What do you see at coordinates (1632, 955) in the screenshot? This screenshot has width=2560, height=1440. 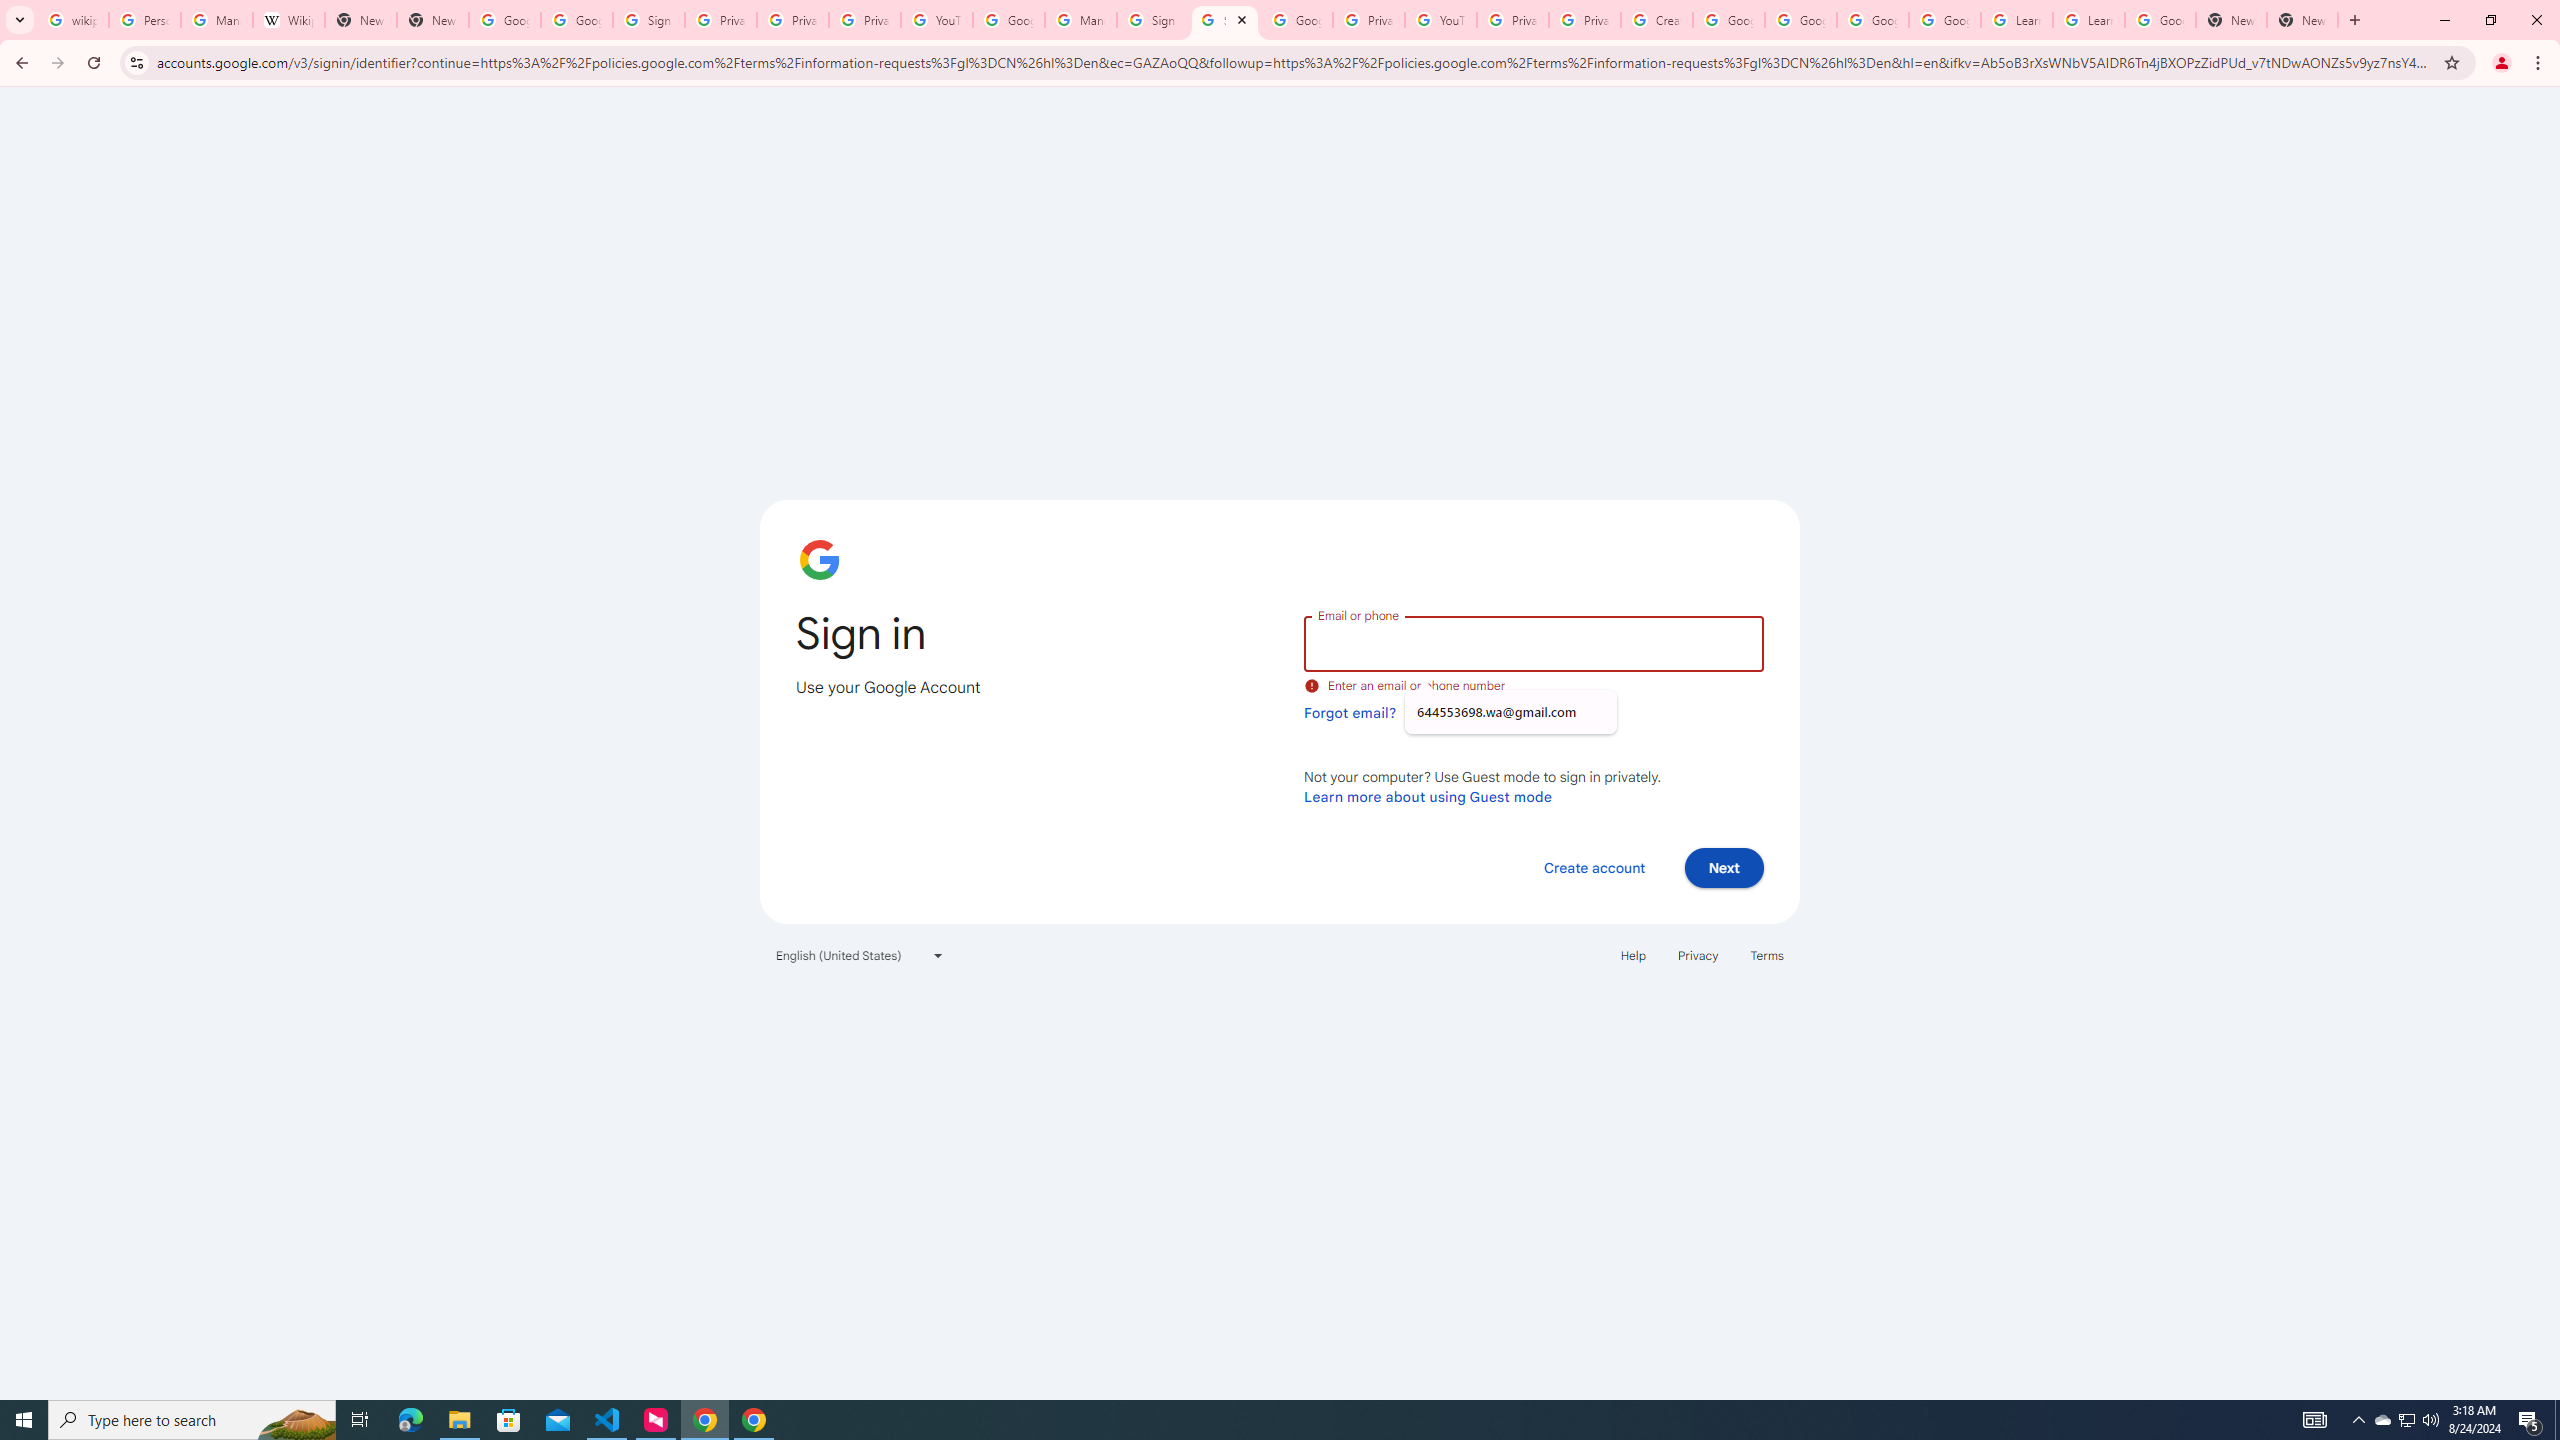 I see `Help` at bounding box center [1632, 955].